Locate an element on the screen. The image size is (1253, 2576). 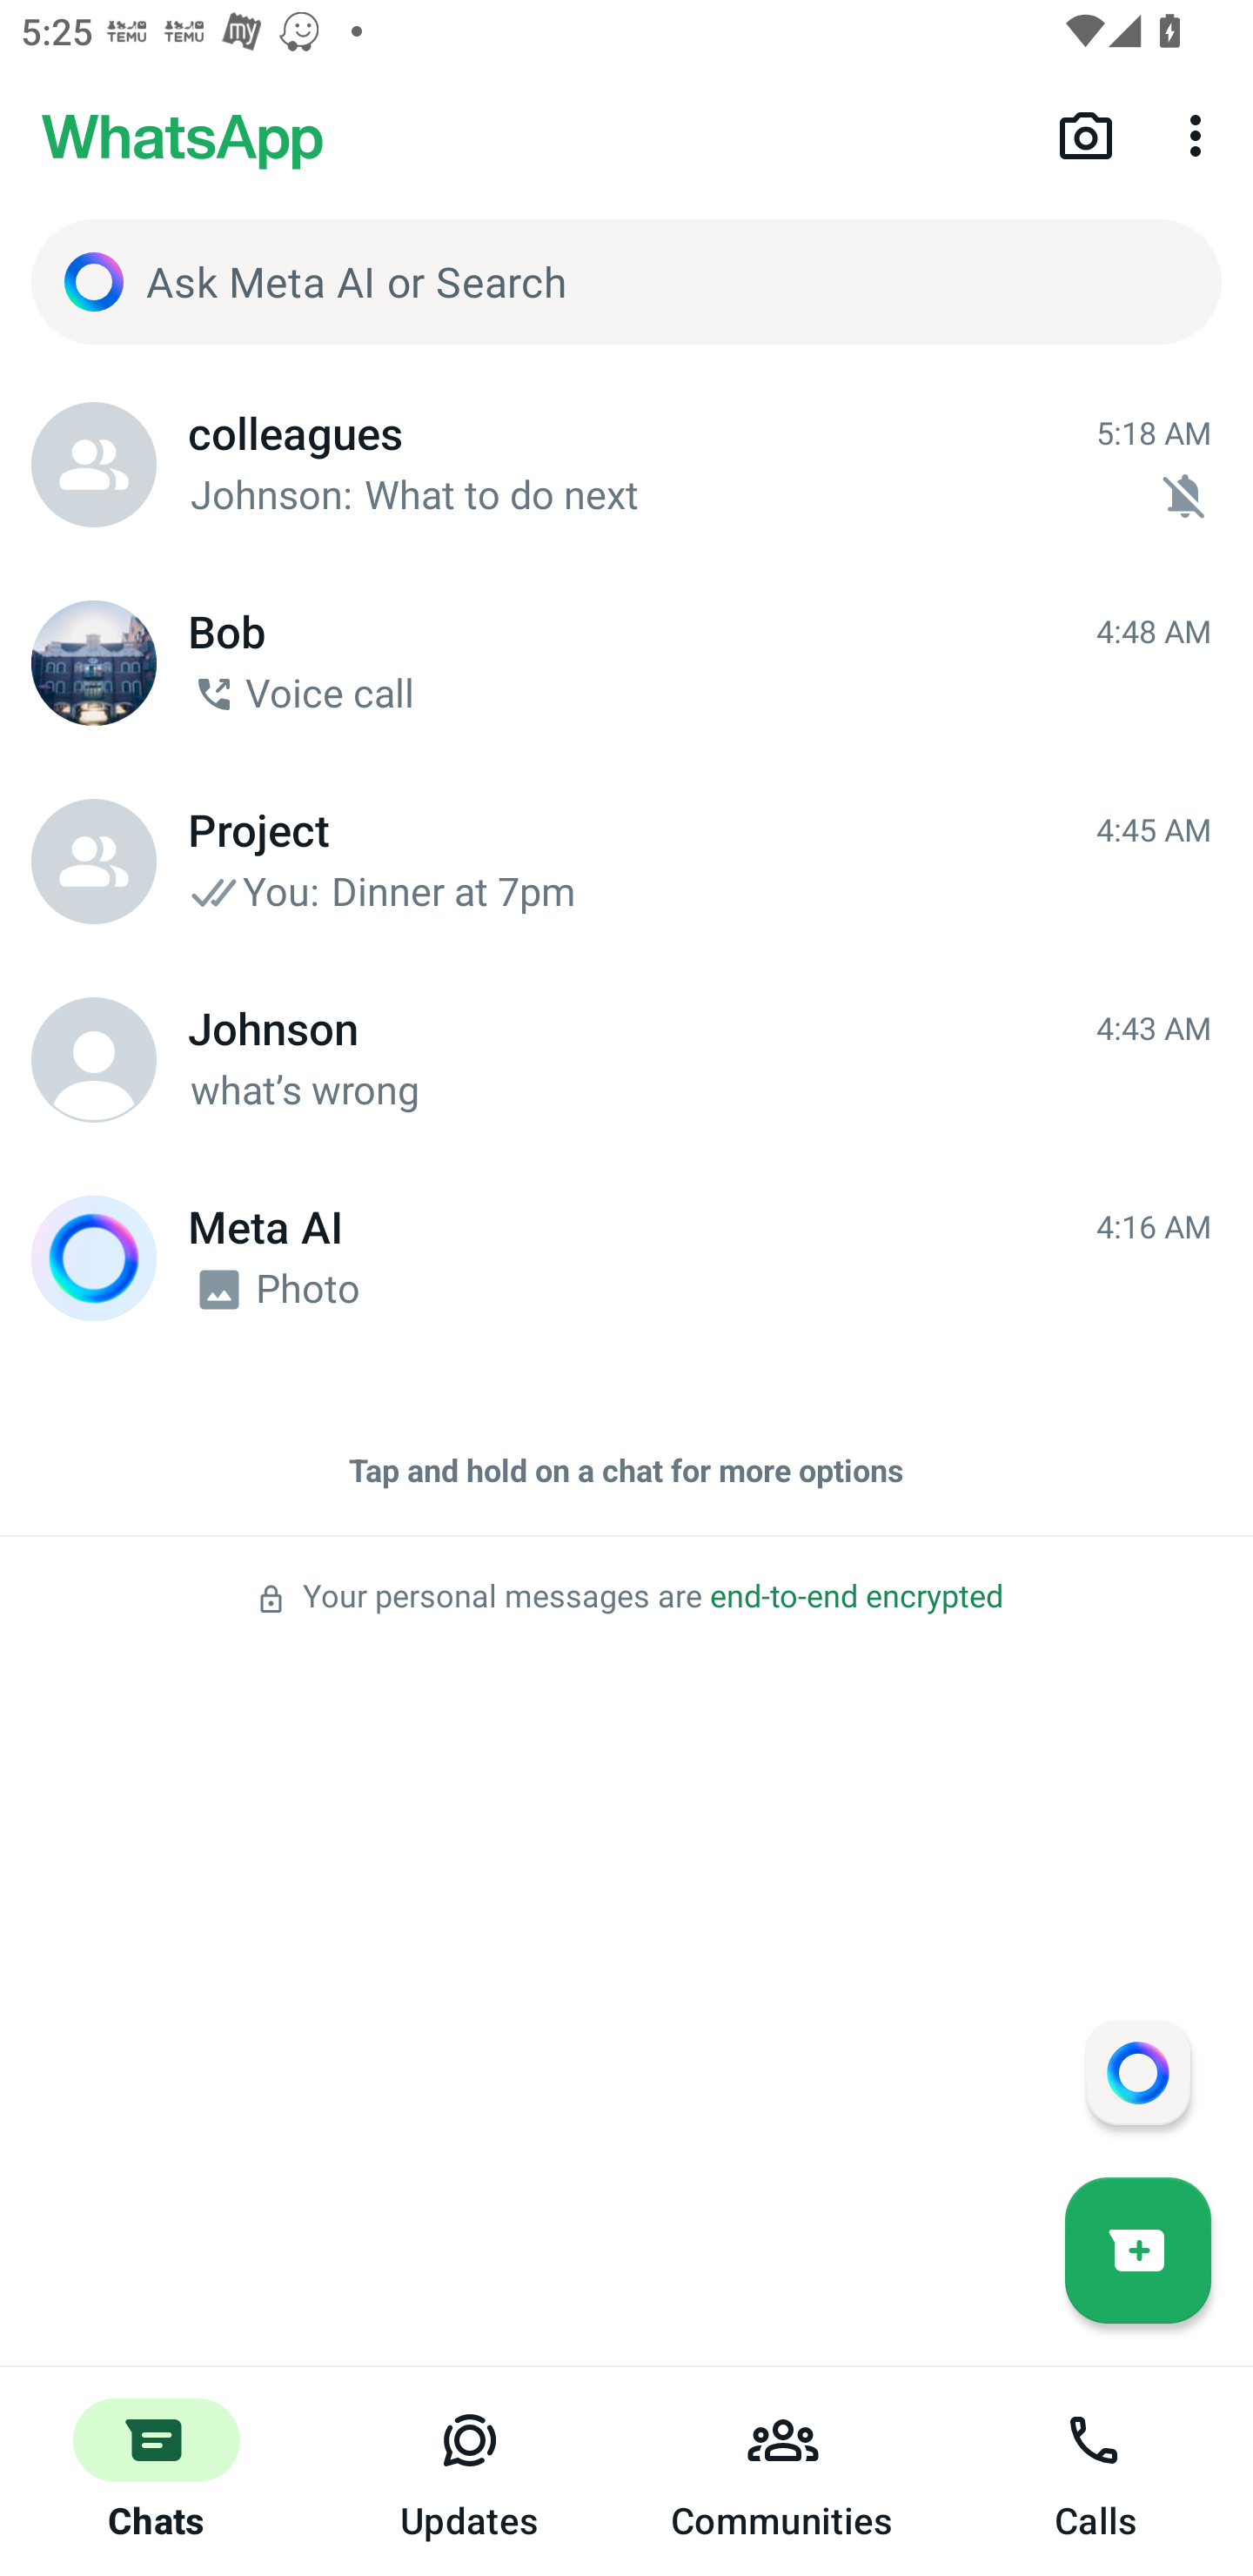
Camera is located at coordinates (1086, 134).